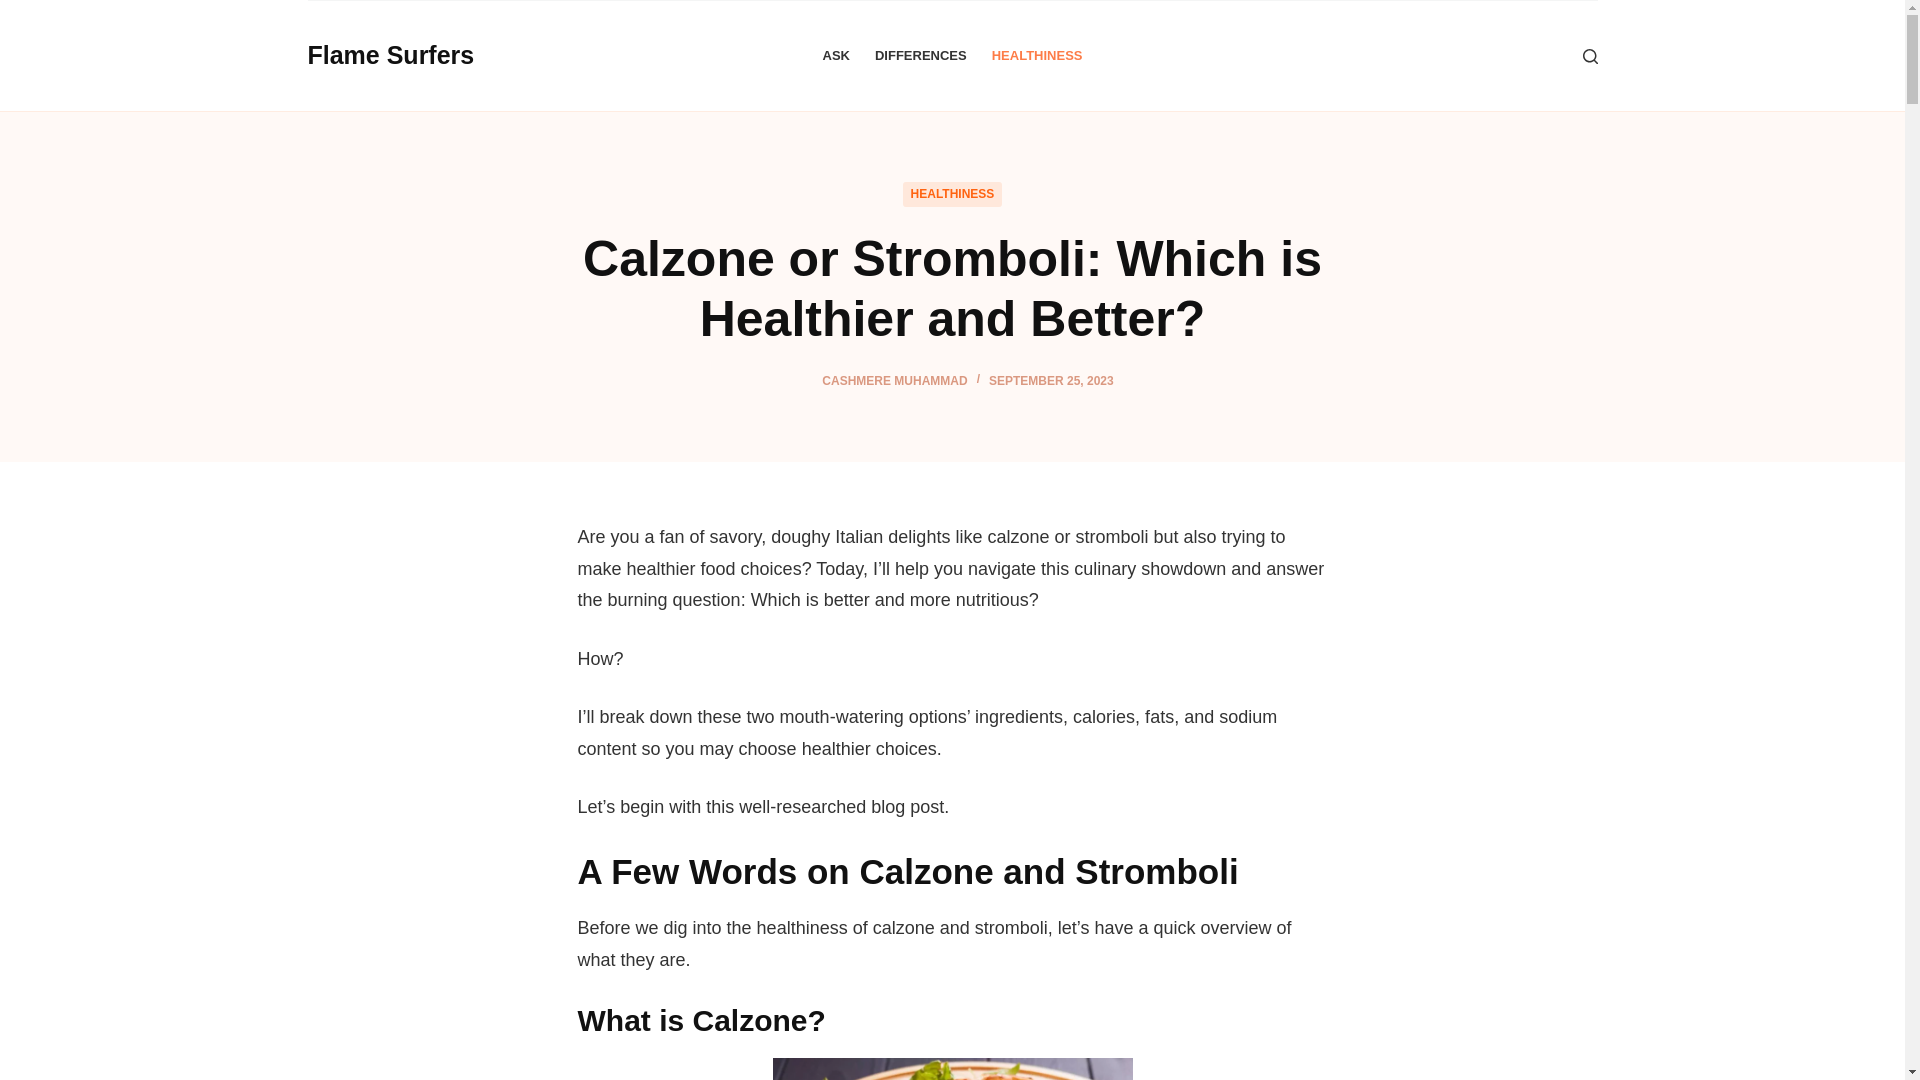  Describe the element at coordinates (894, 380) in the screenshot. I see `Posts by Cashmere Muhammad` at that location.